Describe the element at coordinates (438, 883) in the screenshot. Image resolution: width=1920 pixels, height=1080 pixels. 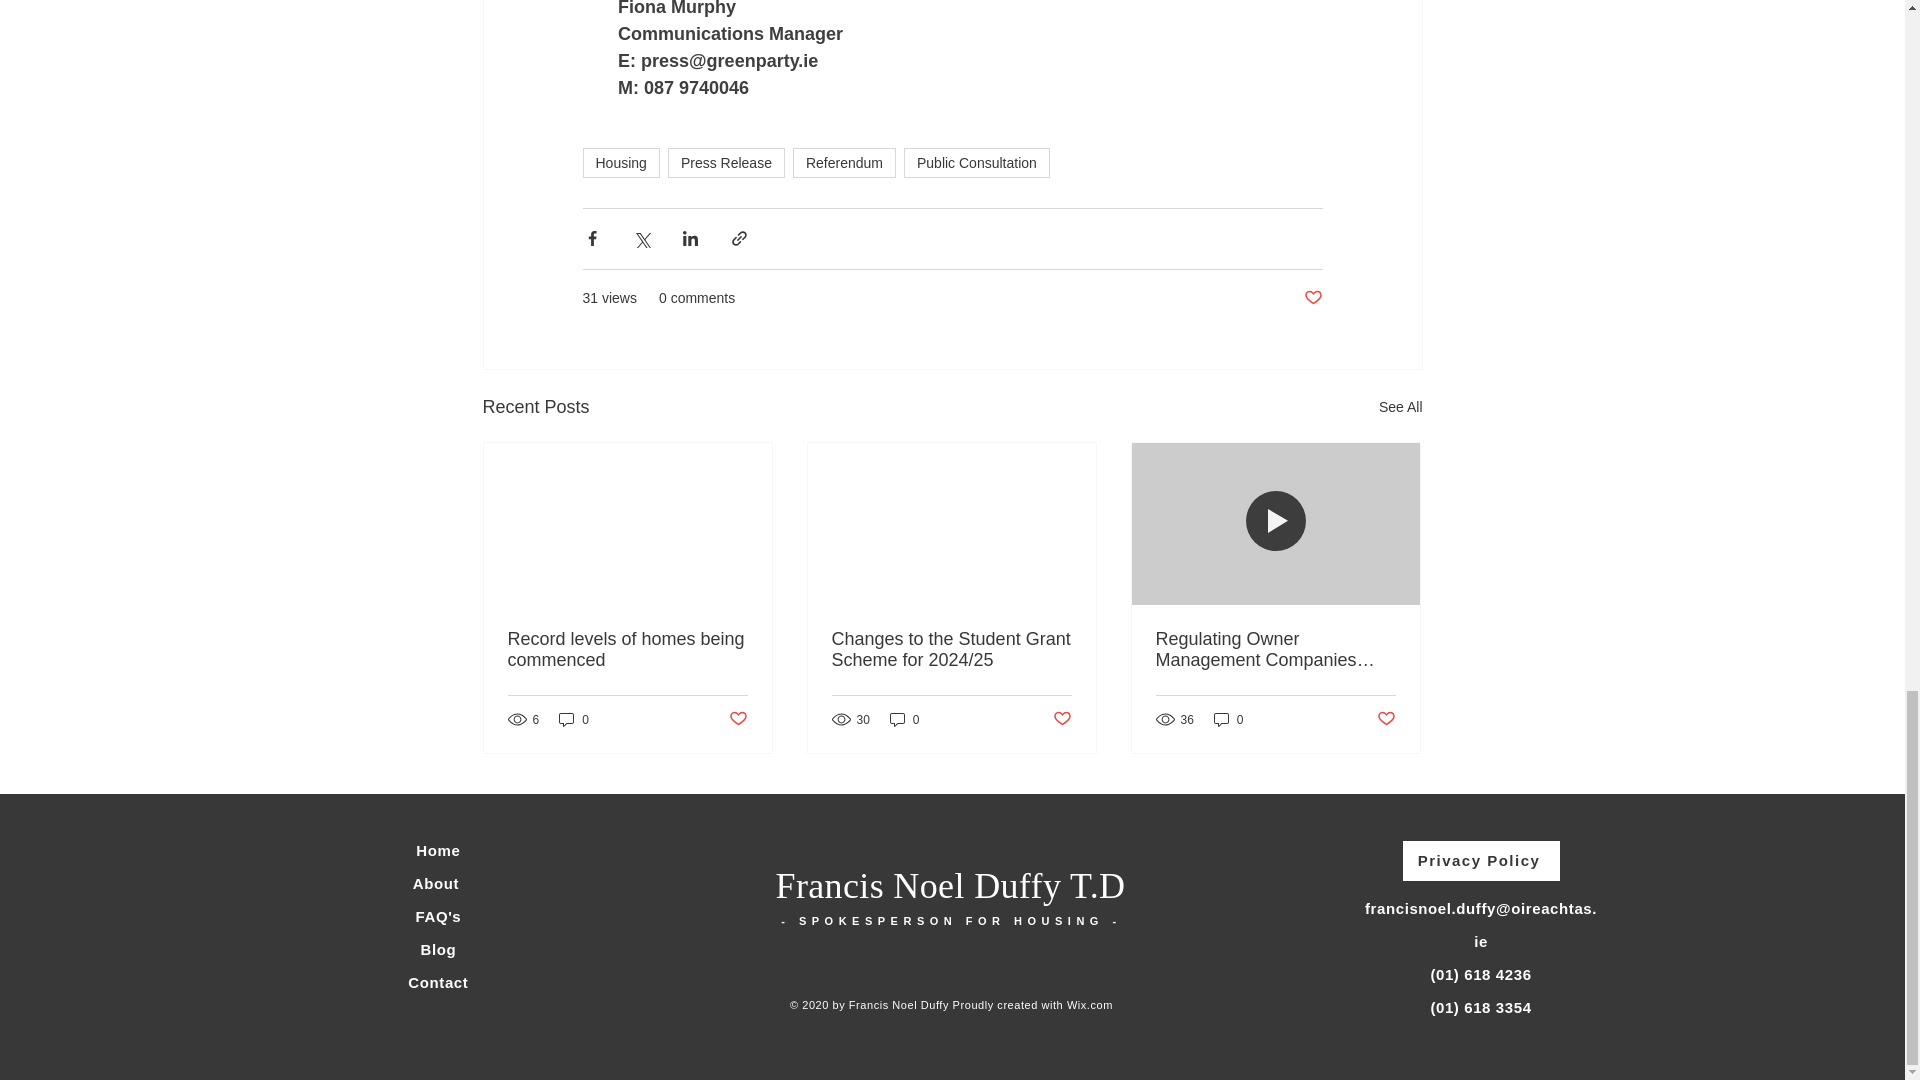
I see `About ` at that location.